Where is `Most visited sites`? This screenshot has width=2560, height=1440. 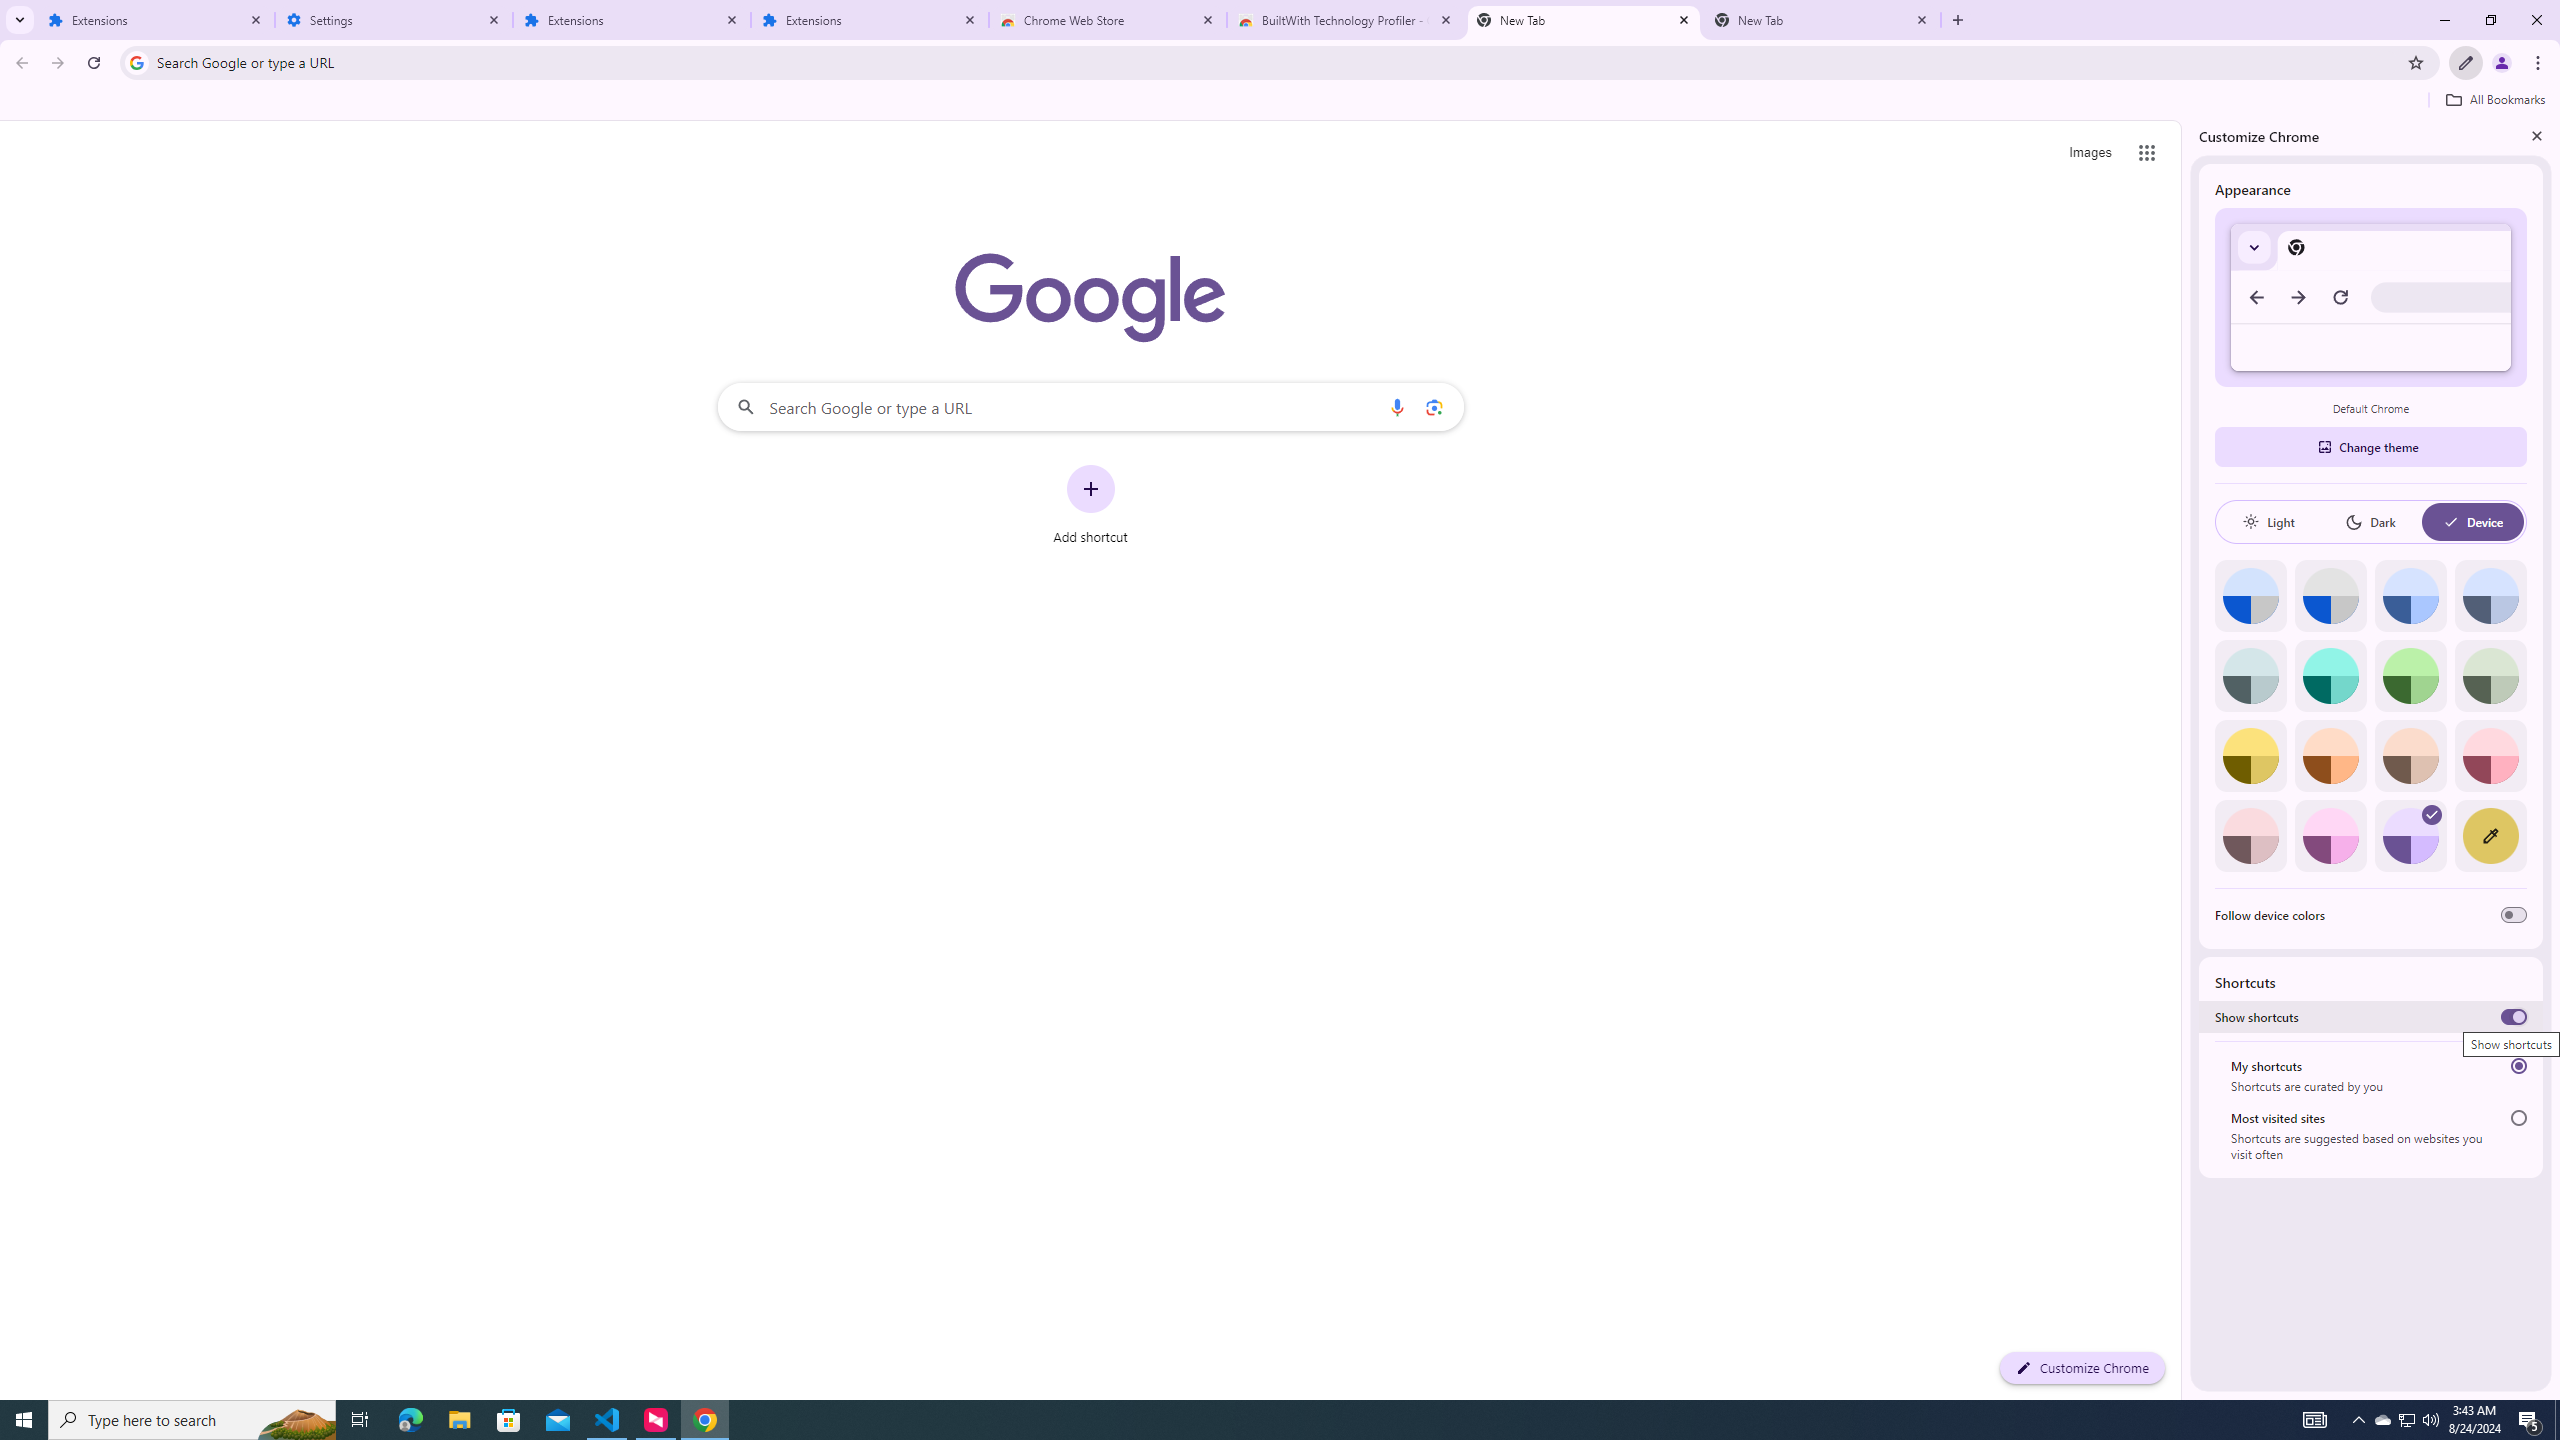
Most visited sites is located at coordinates (2518, 1118).